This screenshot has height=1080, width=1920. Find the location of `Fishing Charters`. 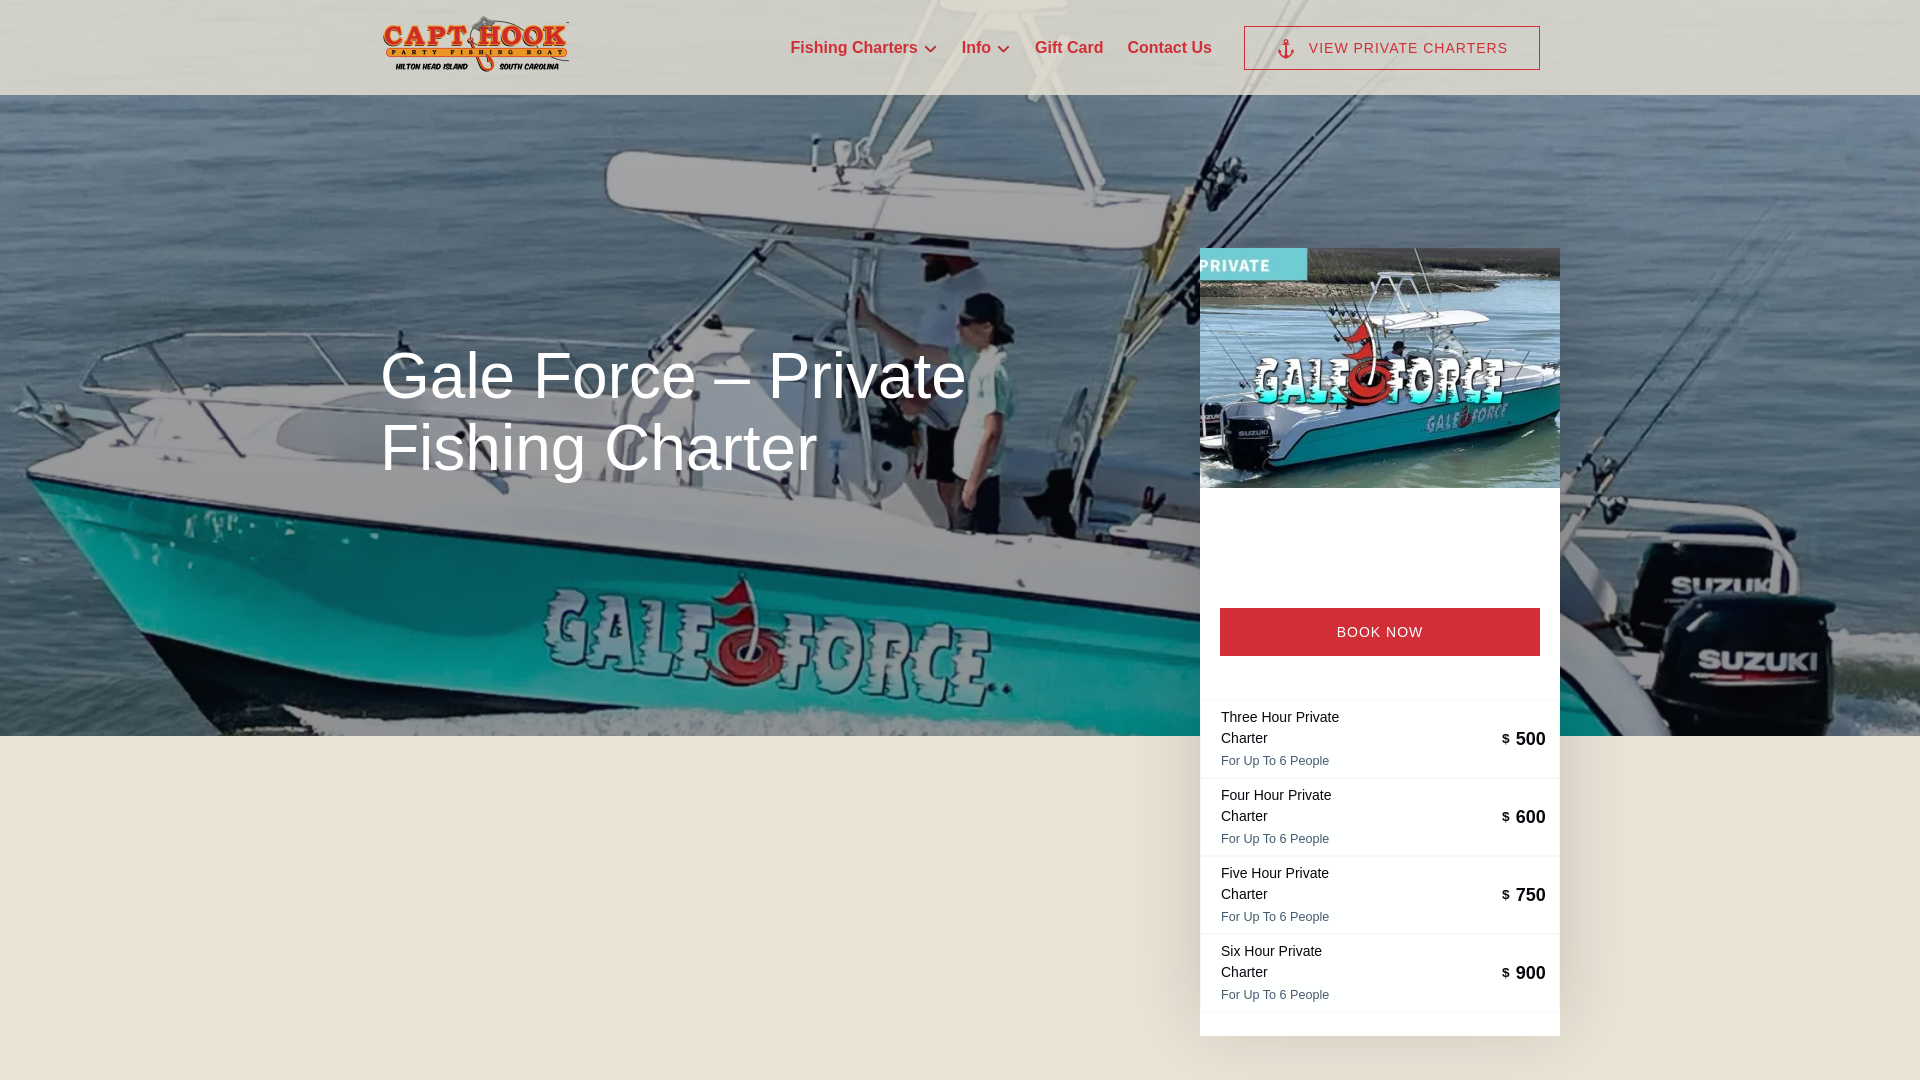

Fishing Charters is located at coordinates (864, 48).